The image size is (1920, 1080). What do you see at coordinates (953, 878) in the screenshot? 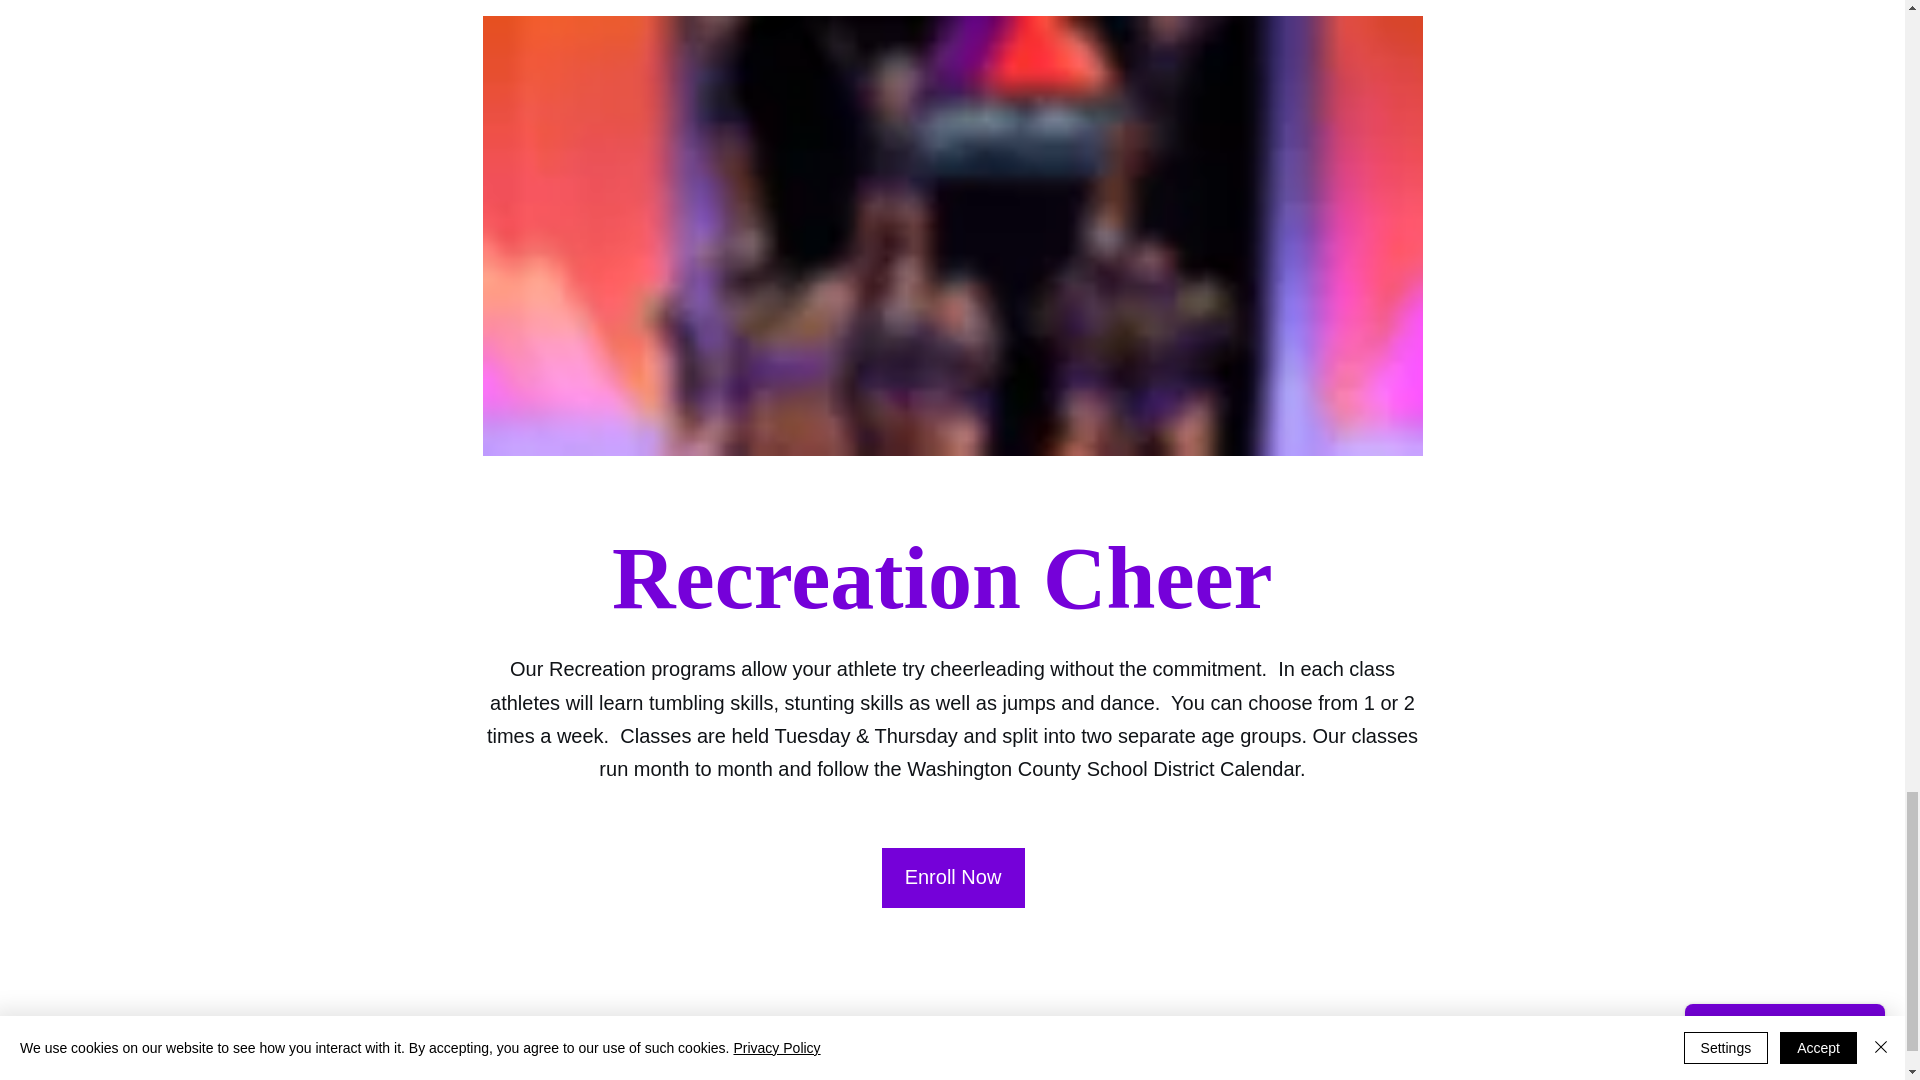
I see `Enroll Now` at bounding box center [953, 878].